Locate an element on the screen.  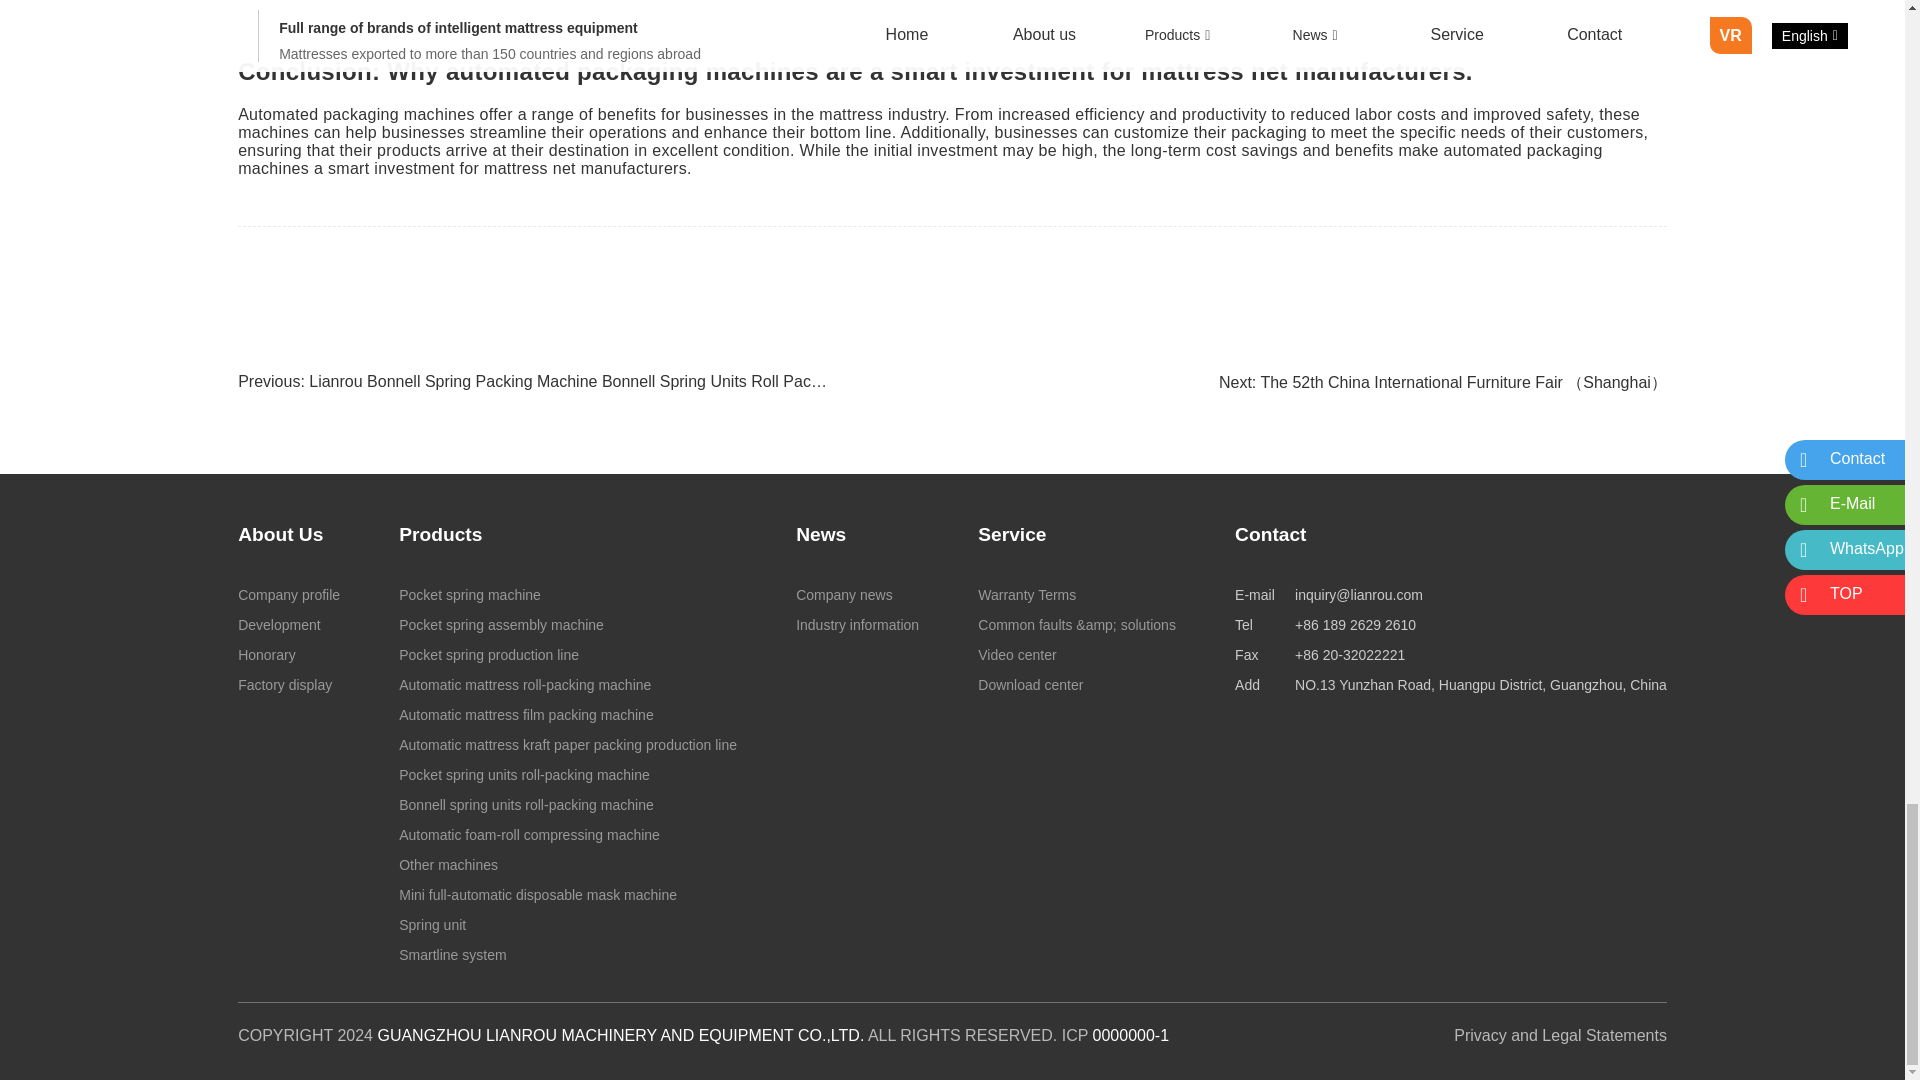
Pocket spring assembly machine is located at coordinates (568, 625).